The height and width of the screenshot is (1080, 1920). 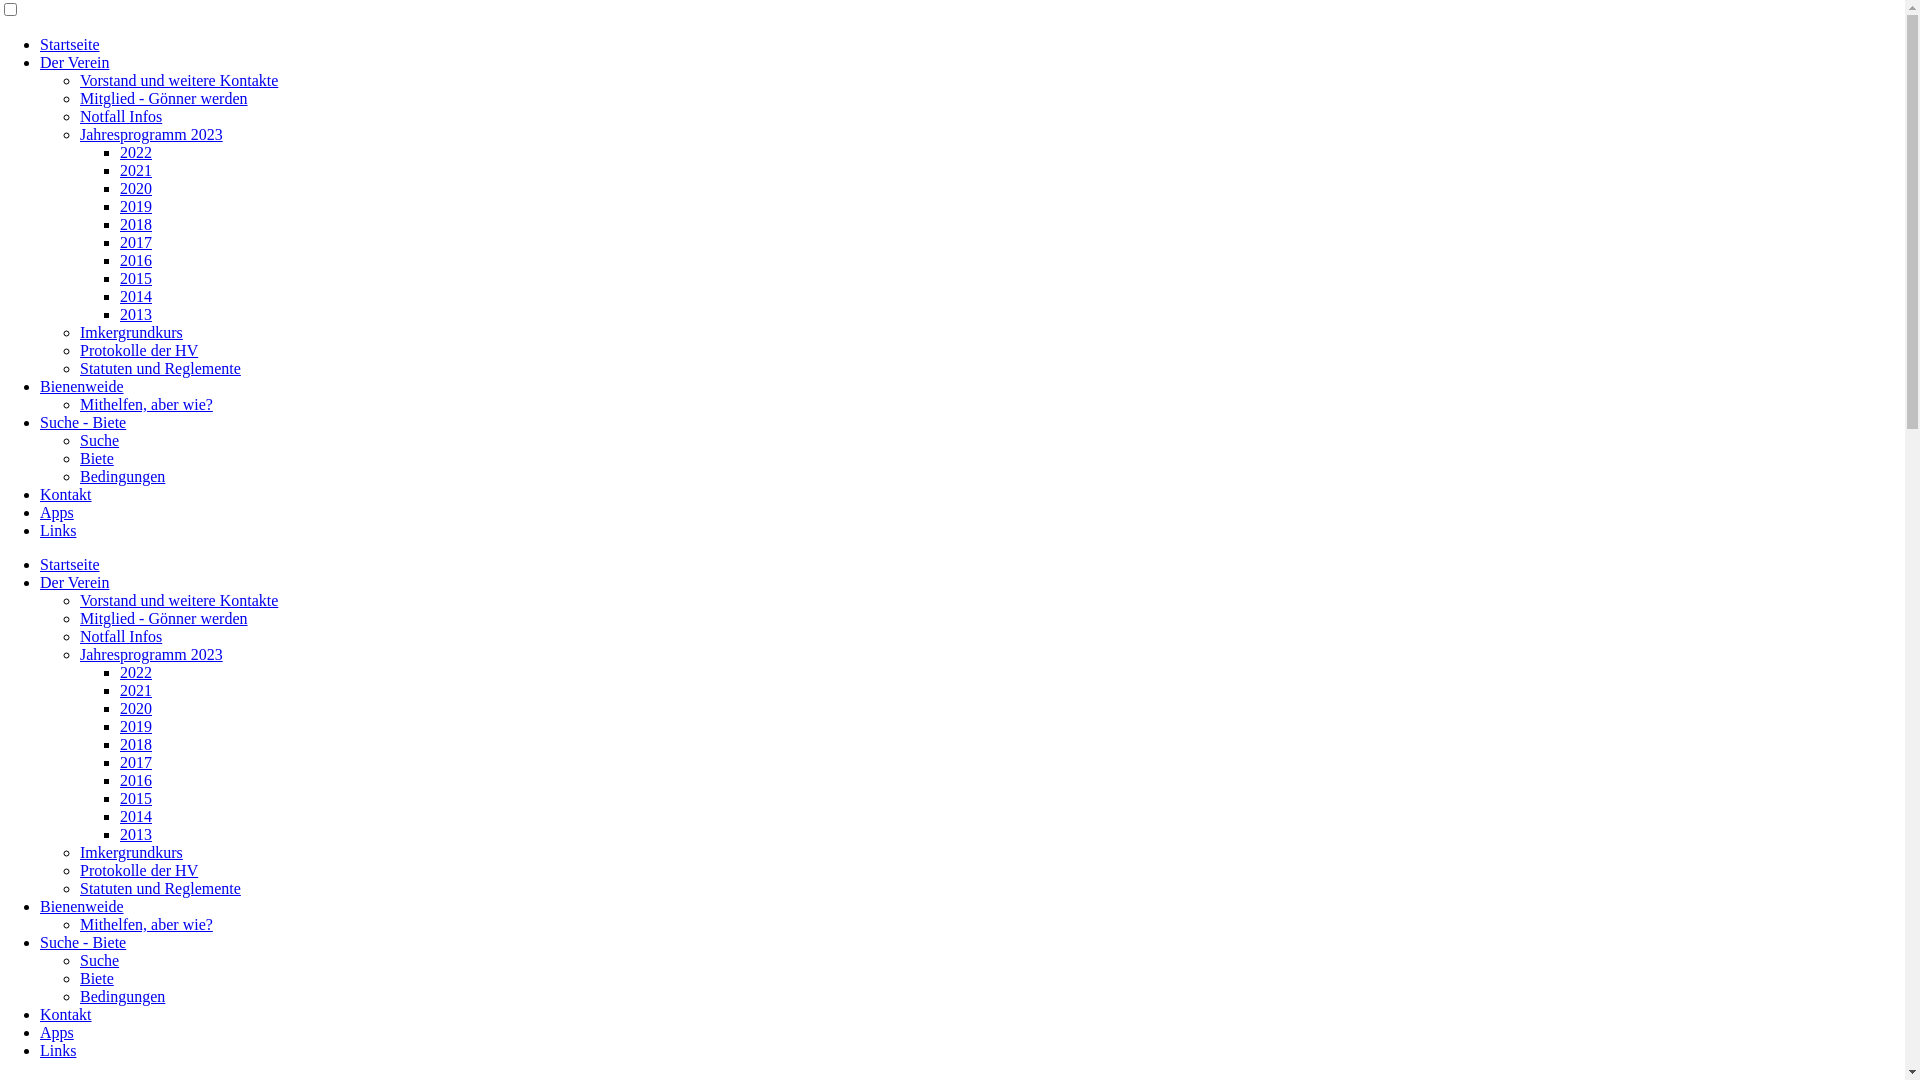 What do you see at coordinates (70, 564) in the screenshot?
I see `Startseite` at bounding box center [70, 564].